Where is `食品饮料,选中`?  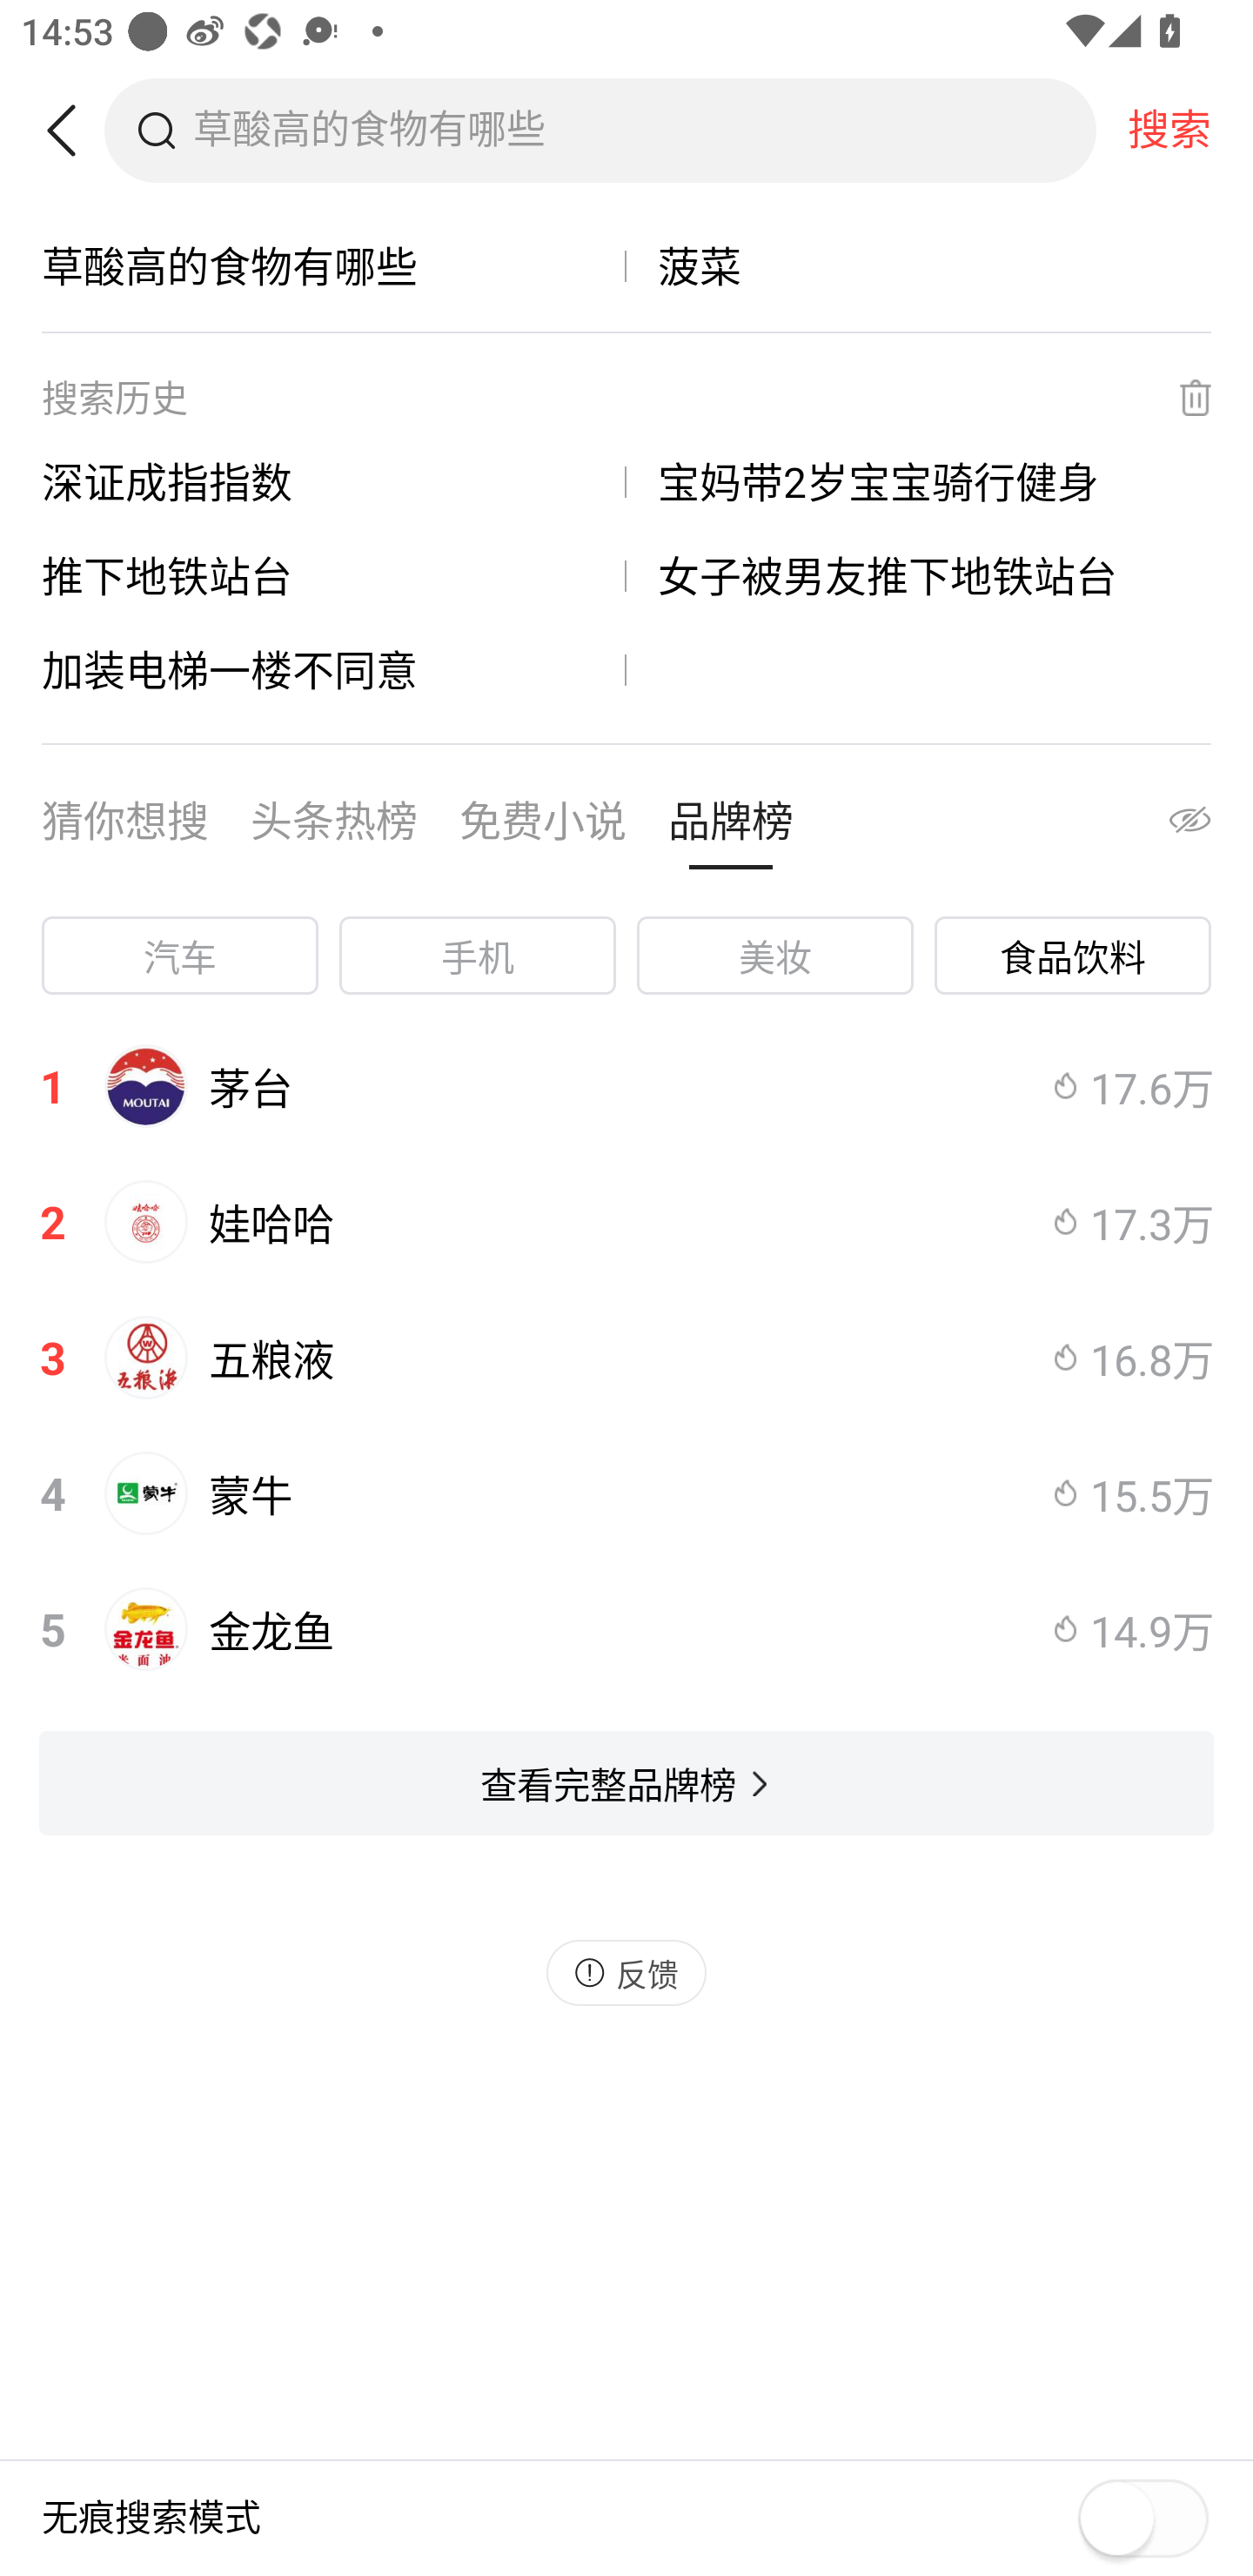 食品饮料,选中 is located at coordinates (1073, 956).